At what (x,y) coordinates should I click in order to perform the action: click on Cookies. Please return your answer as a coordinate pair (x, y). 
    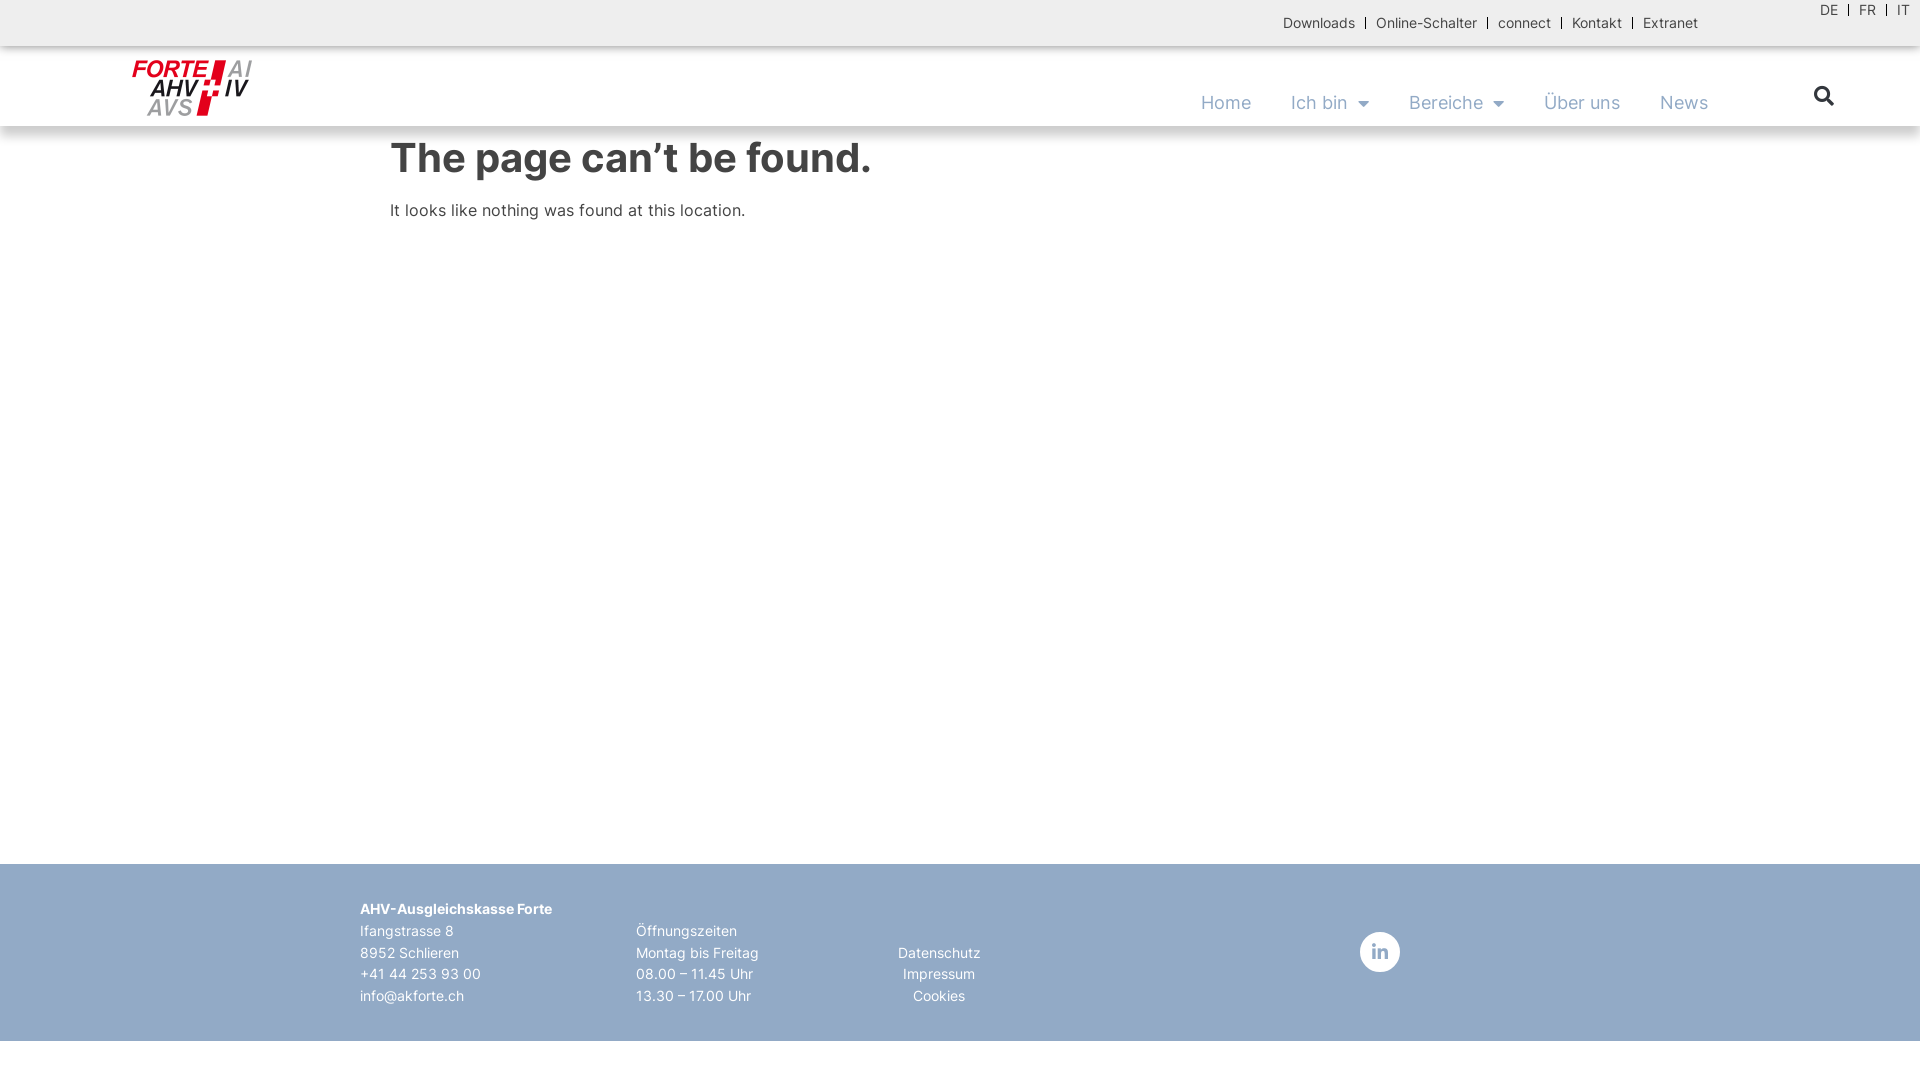
    Looking at the image, I should click on (938, 996).